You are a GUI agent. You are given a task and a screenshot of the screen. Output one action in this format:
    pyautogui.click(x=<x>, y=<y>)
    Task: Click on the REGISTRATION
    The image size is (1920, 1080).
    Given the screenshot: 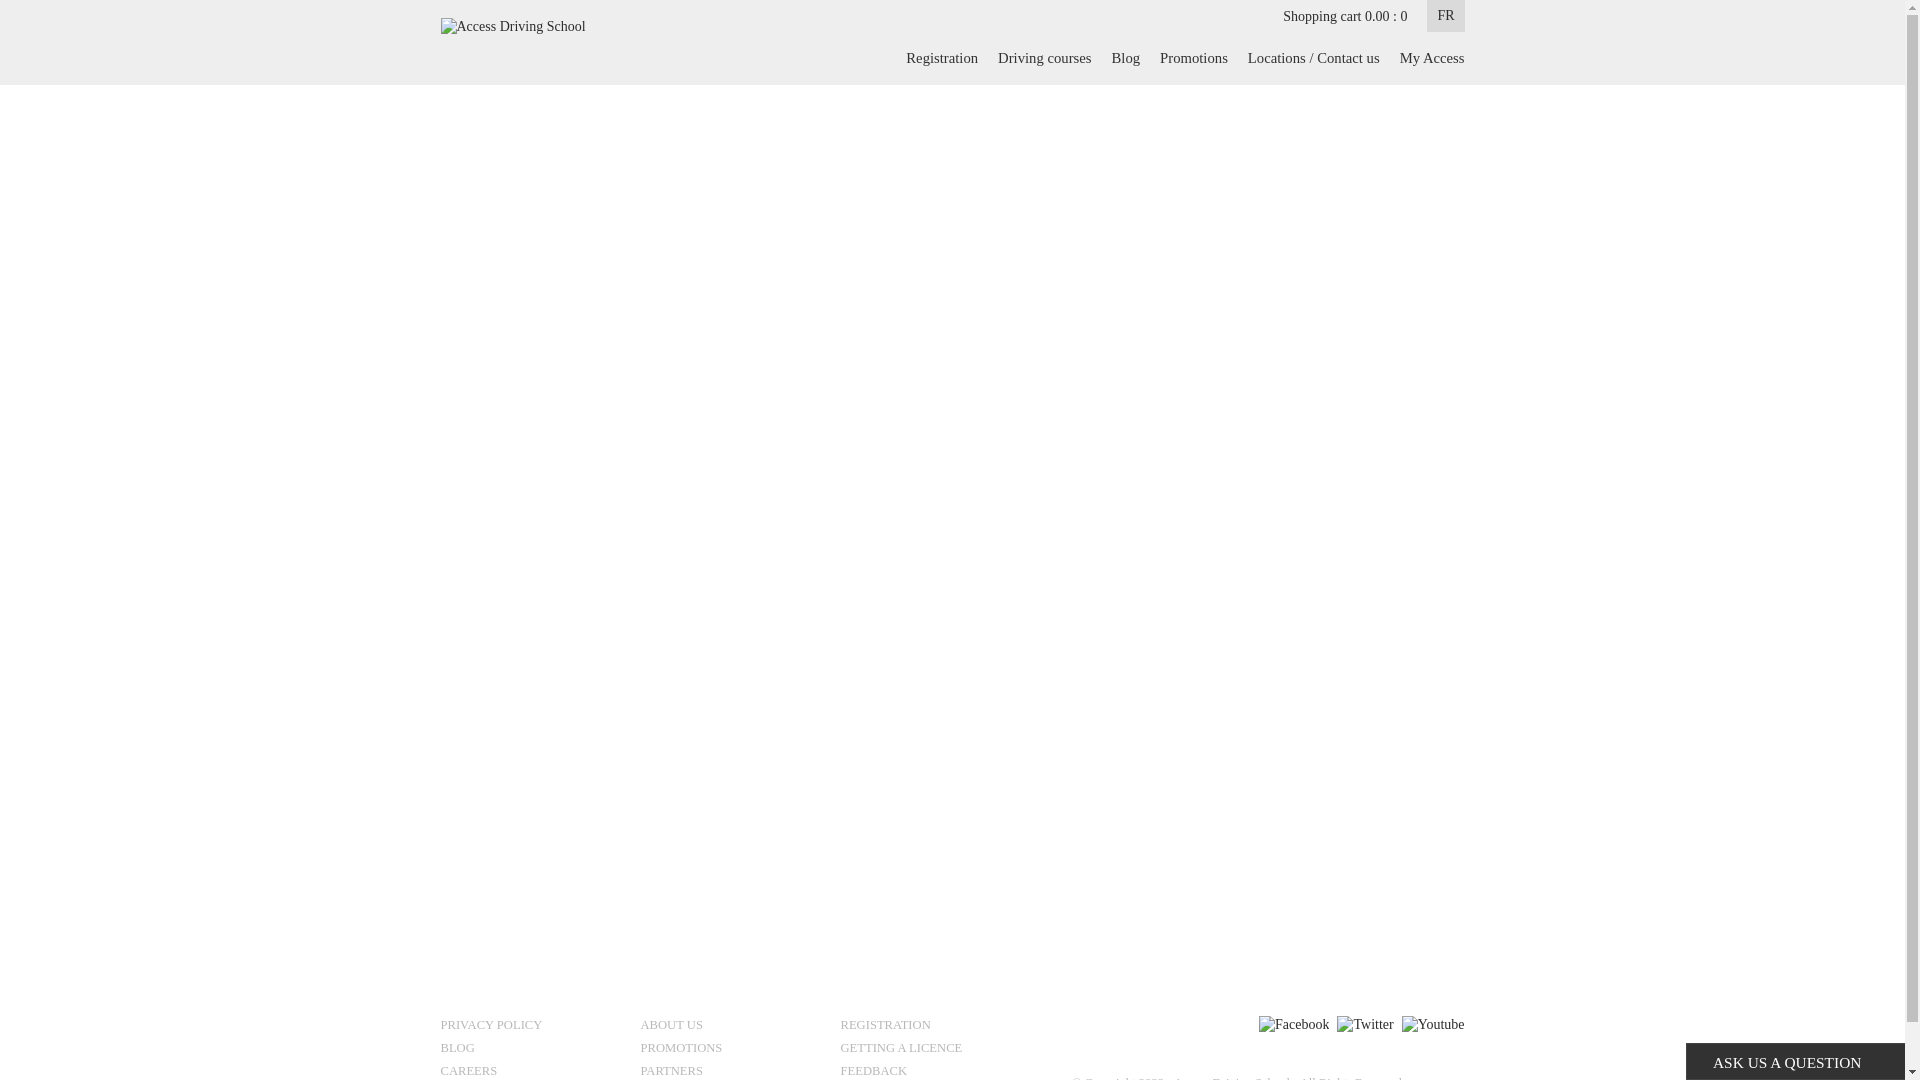 What is the action you would take?
    pyautogui.click(x=932, y=1028)
    